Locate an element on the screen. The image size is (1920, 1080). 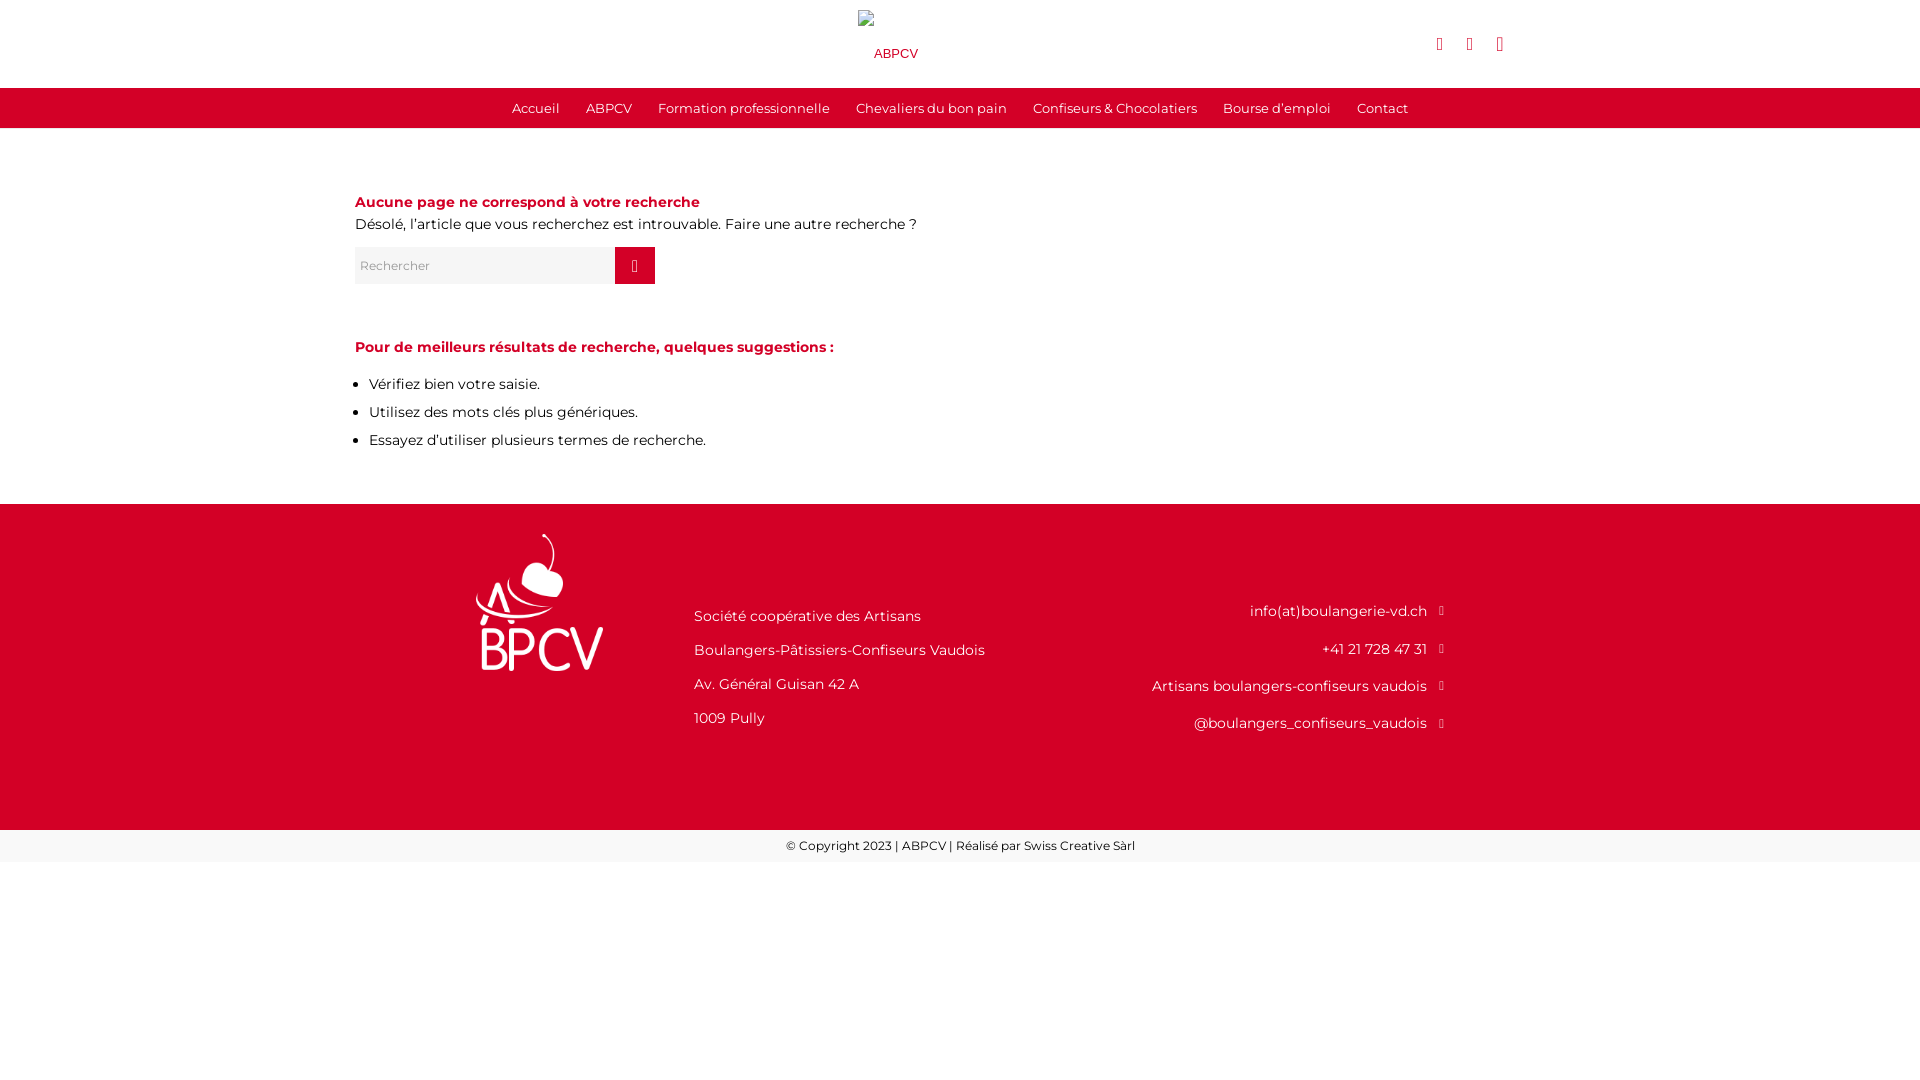
ABPCV is located at coordinates (609, 108).